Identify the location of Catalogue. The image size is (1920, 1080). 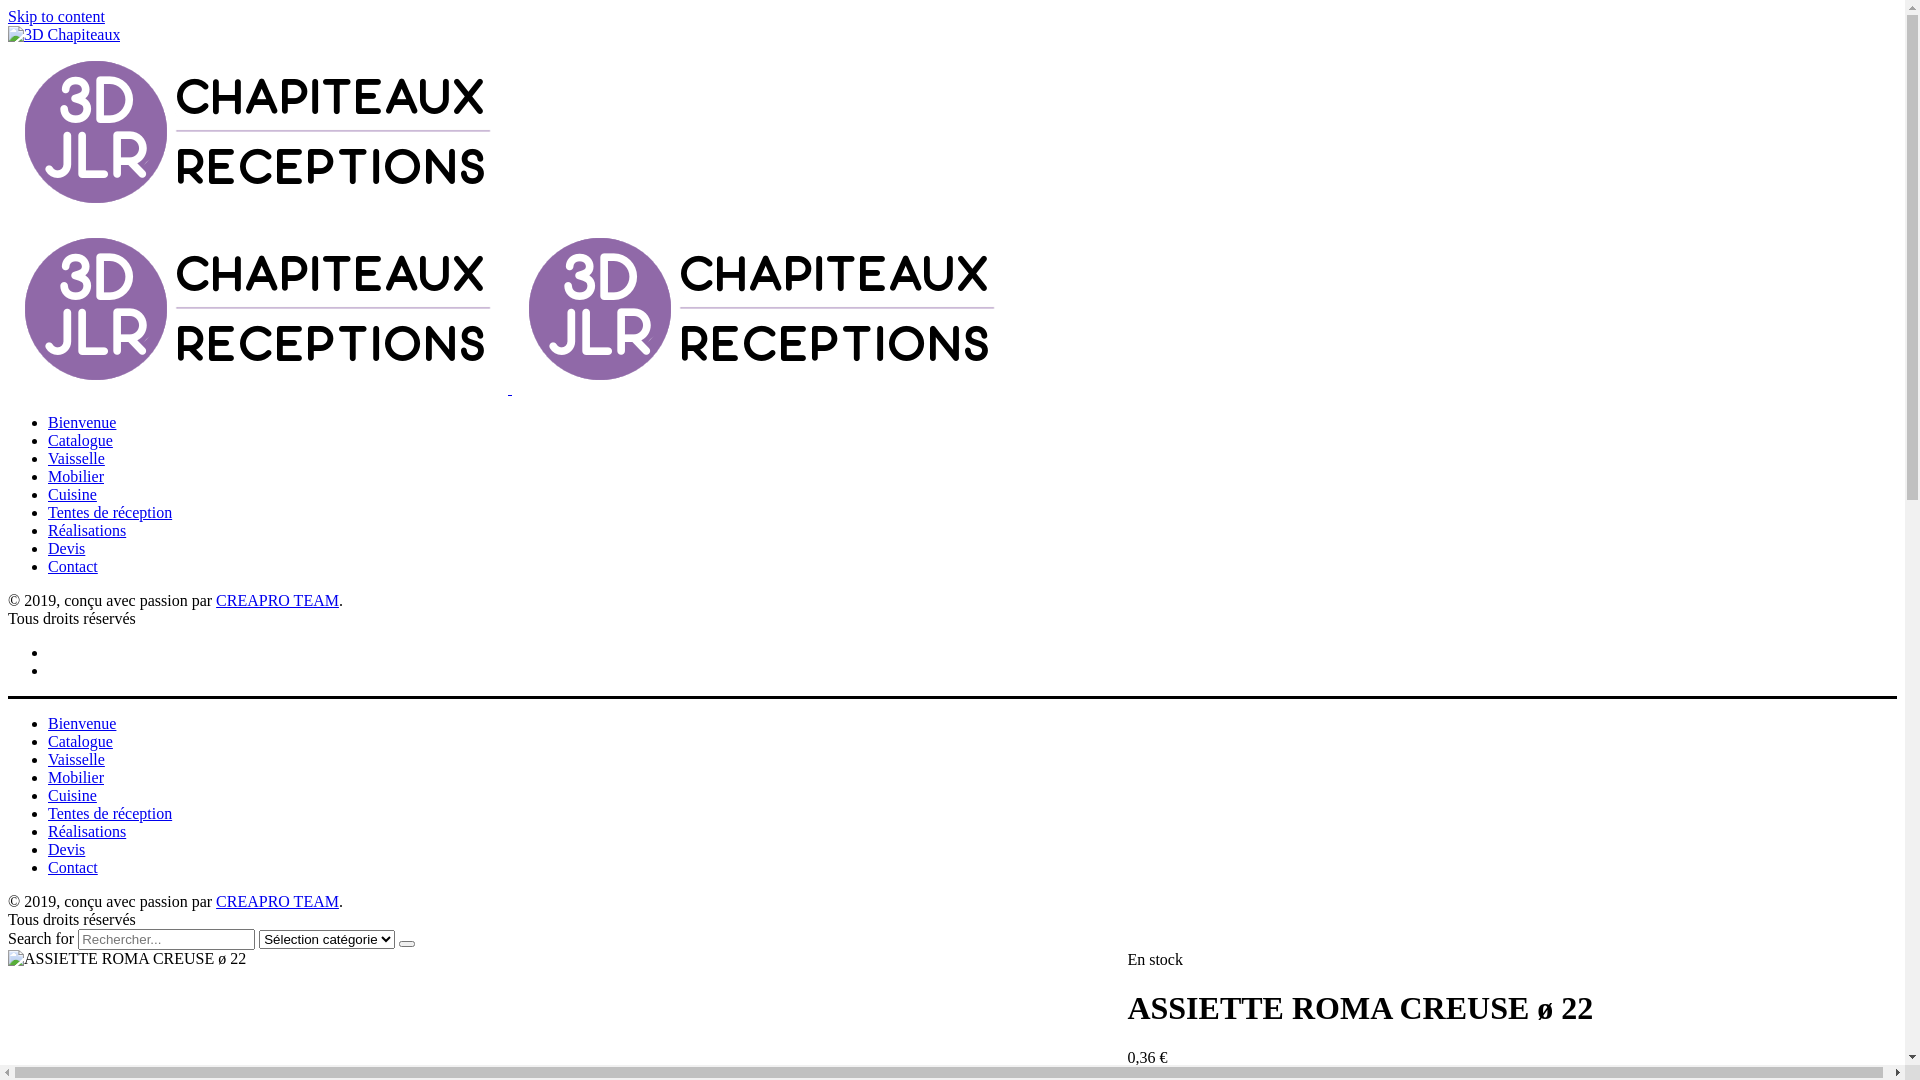
(80, 440).